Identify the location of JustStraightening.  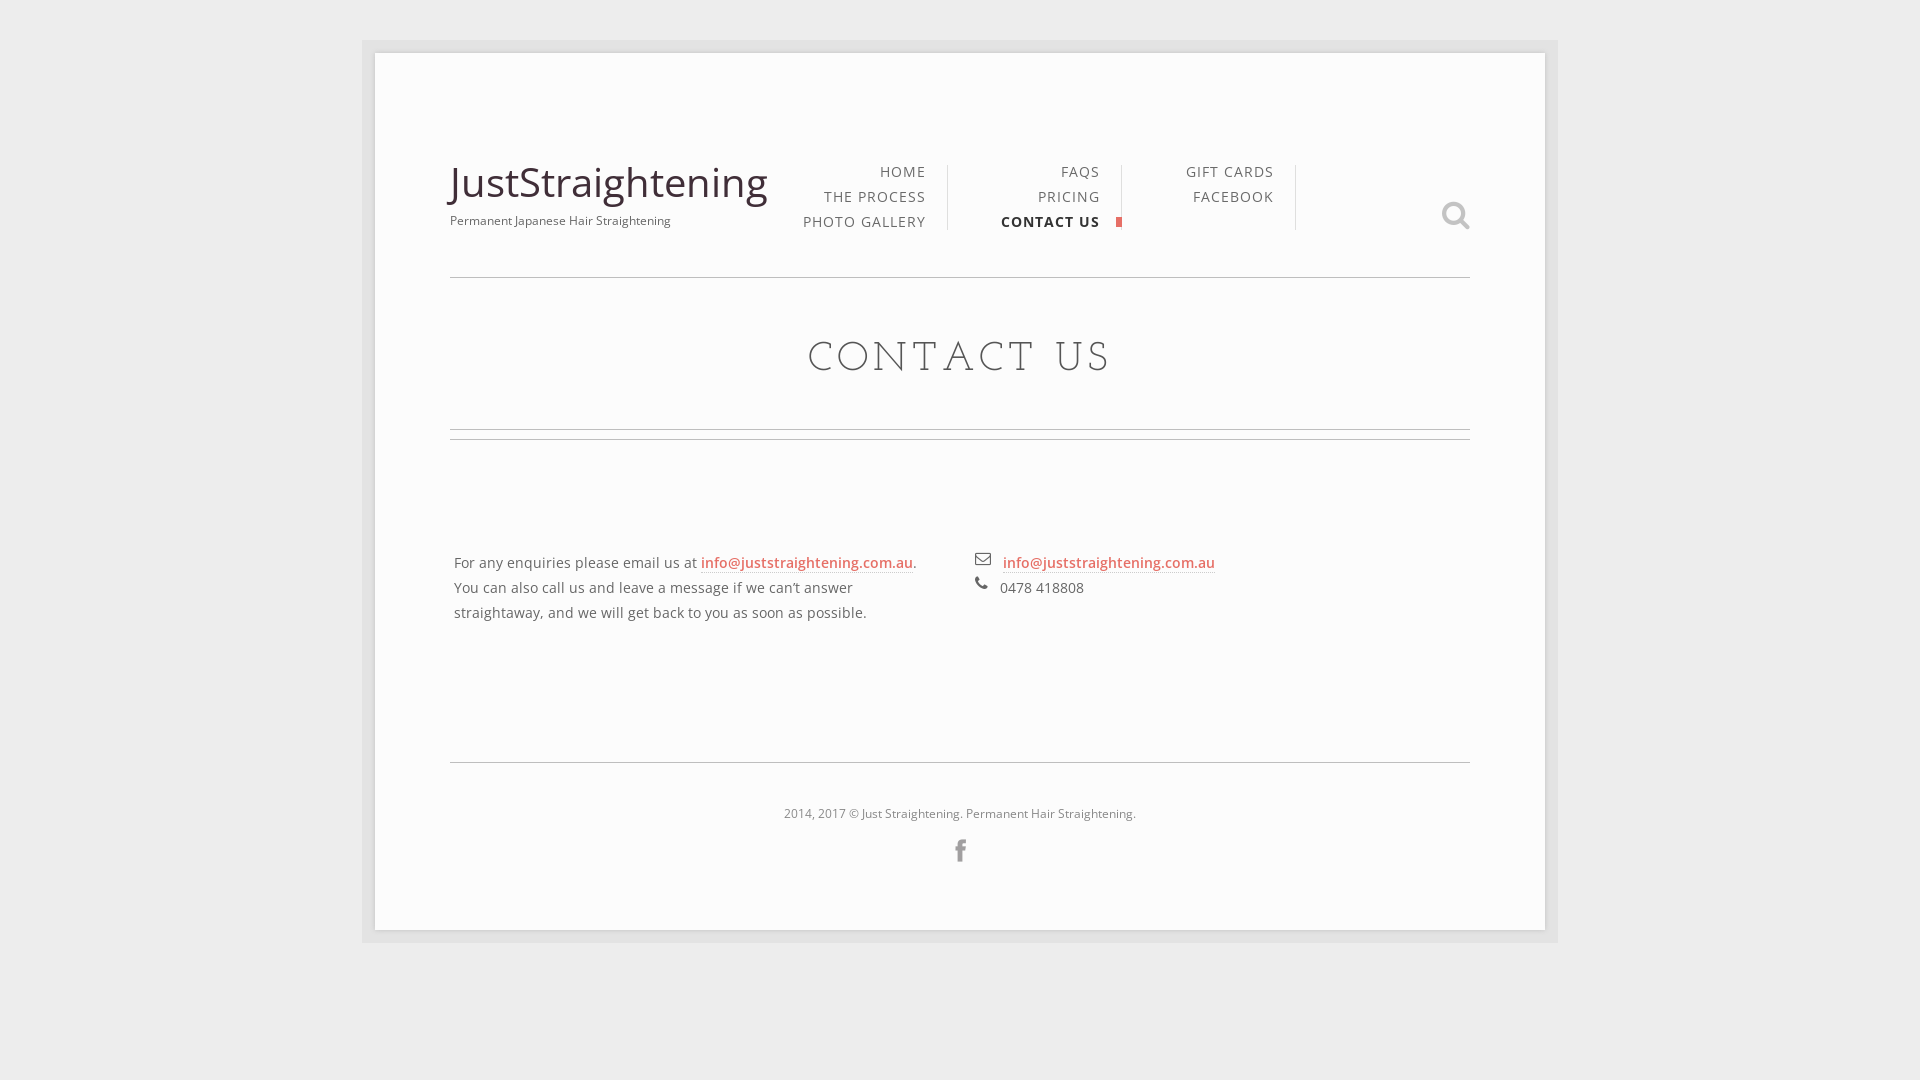
(609, 182).